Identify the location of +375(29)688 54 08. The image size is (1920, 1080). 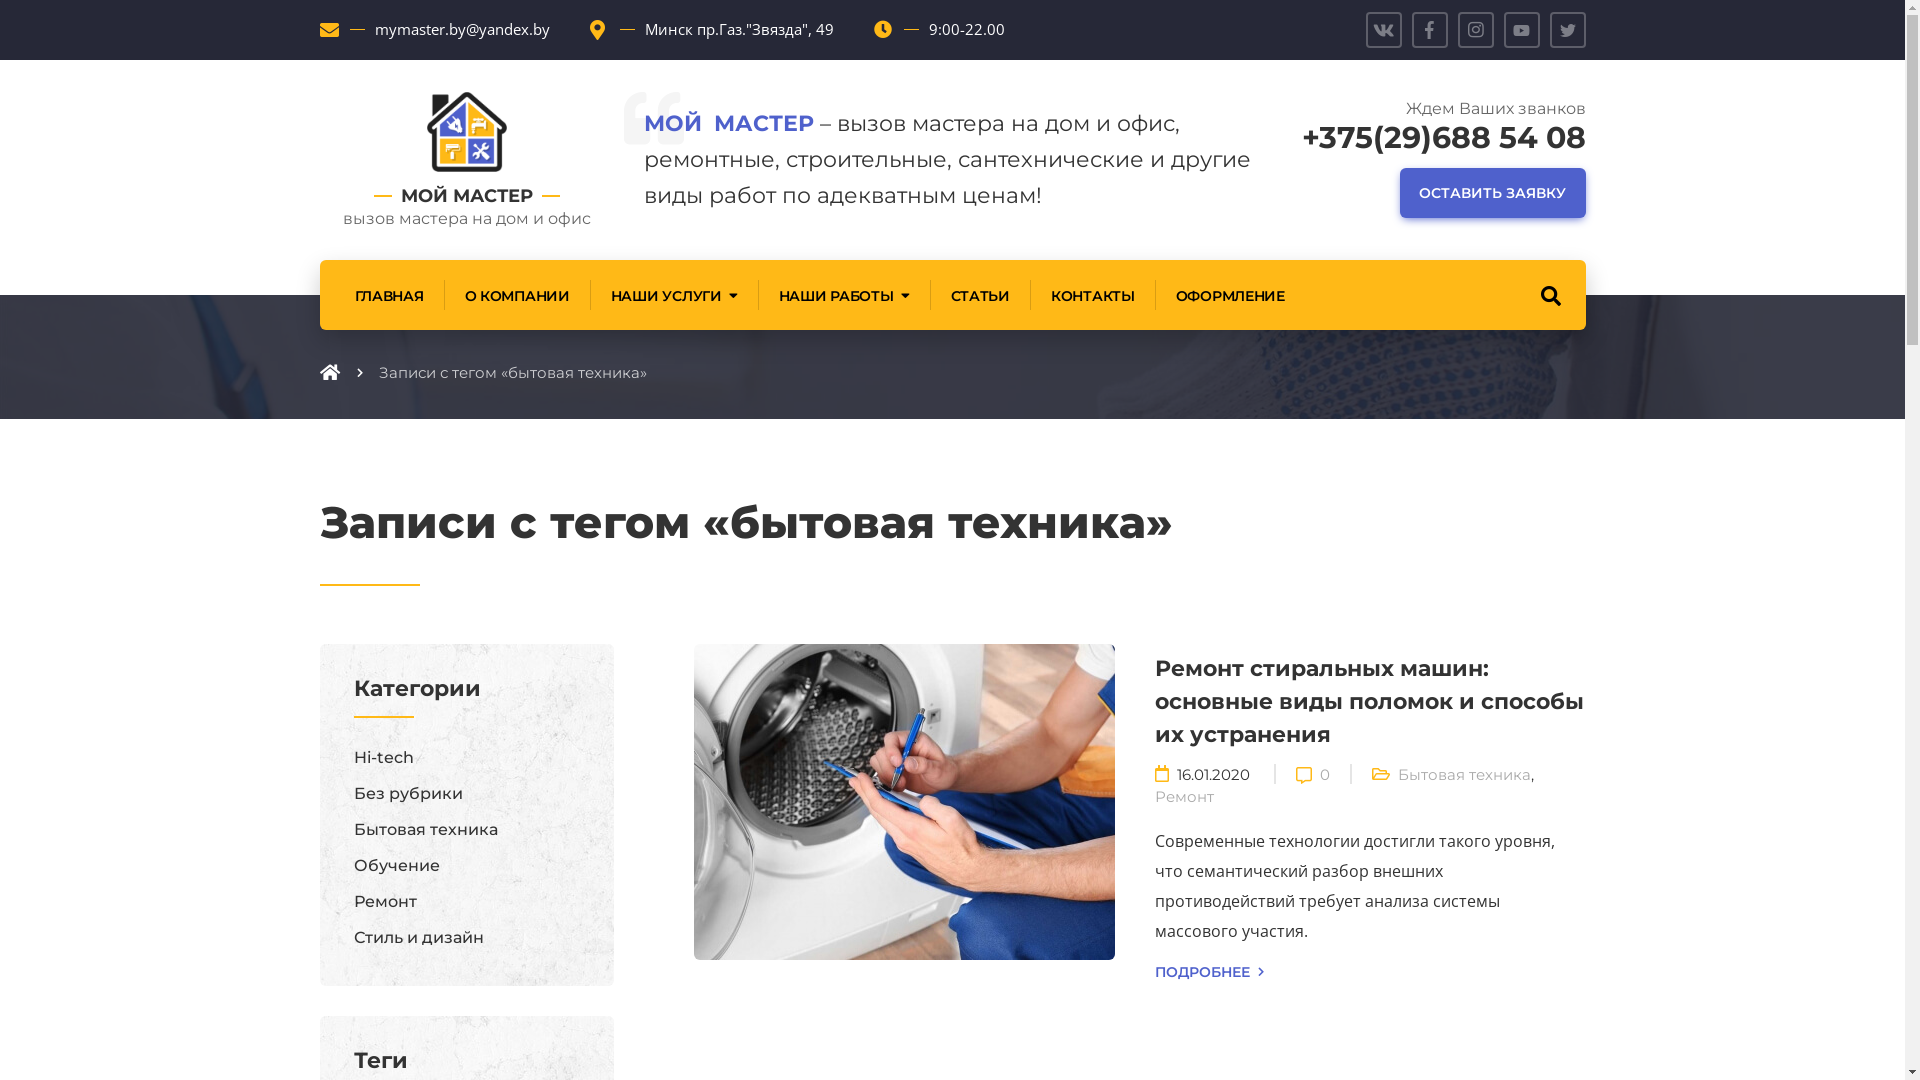
(1444, 137).